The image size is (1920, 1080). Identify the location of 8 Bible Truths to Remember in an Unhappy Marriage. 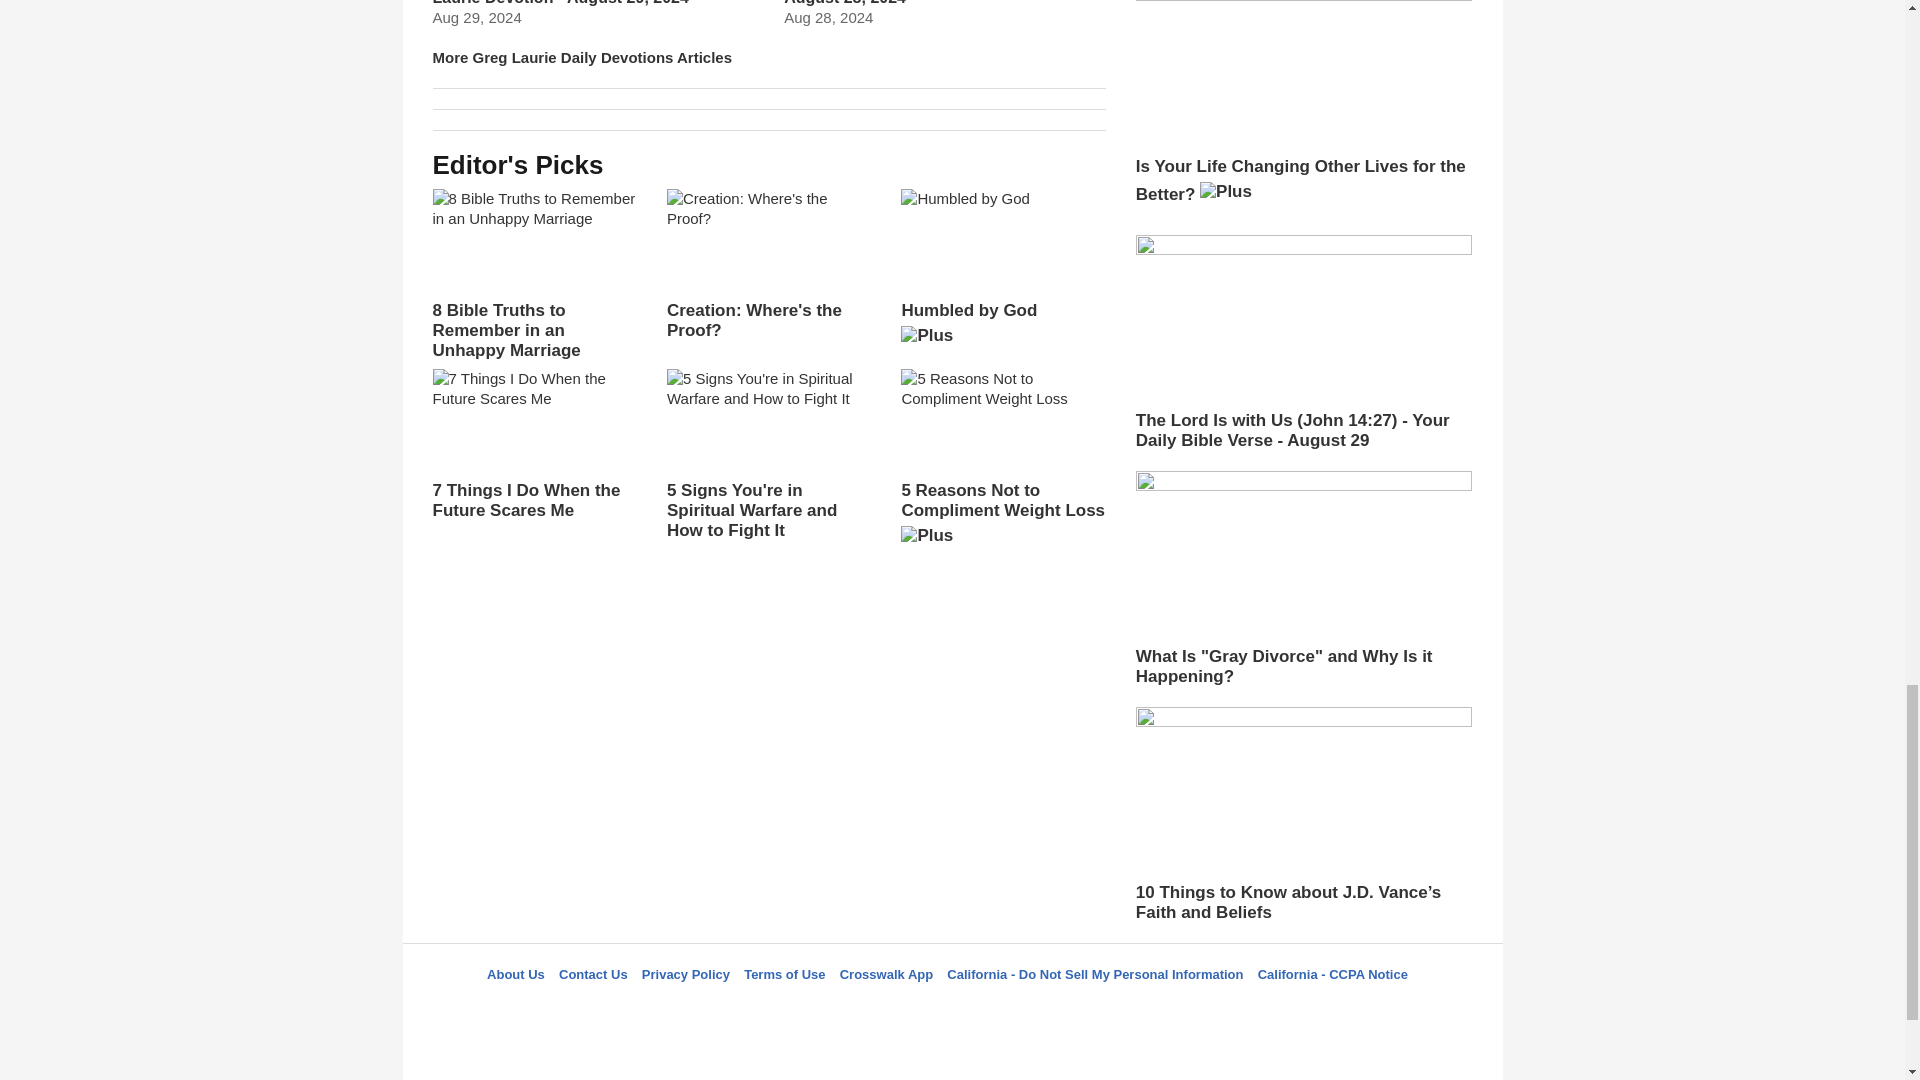
(534, 274).